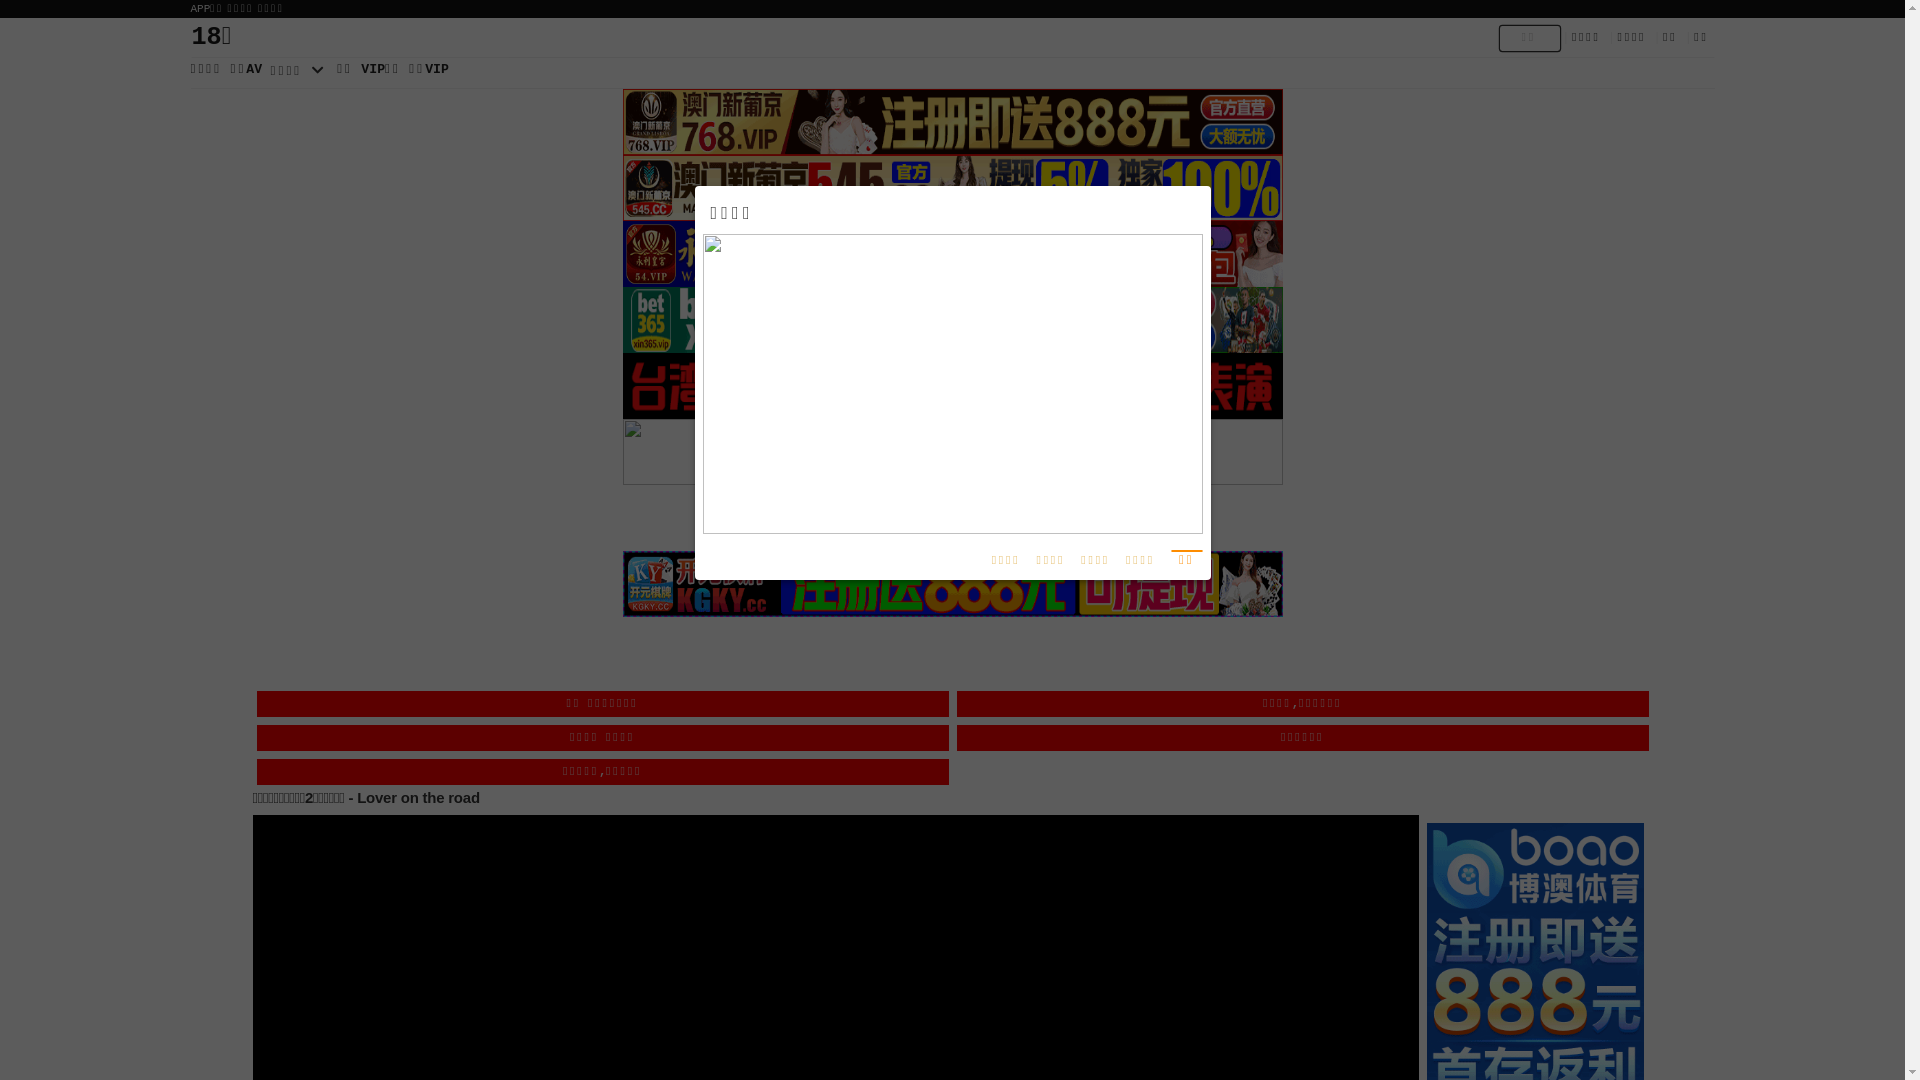 This screenshot has height=1080, width=1920. What do you see at coordinates (945, 458) in the screenshot?
I see `https://18lu200.xyz` at bounding box center [945, 458].